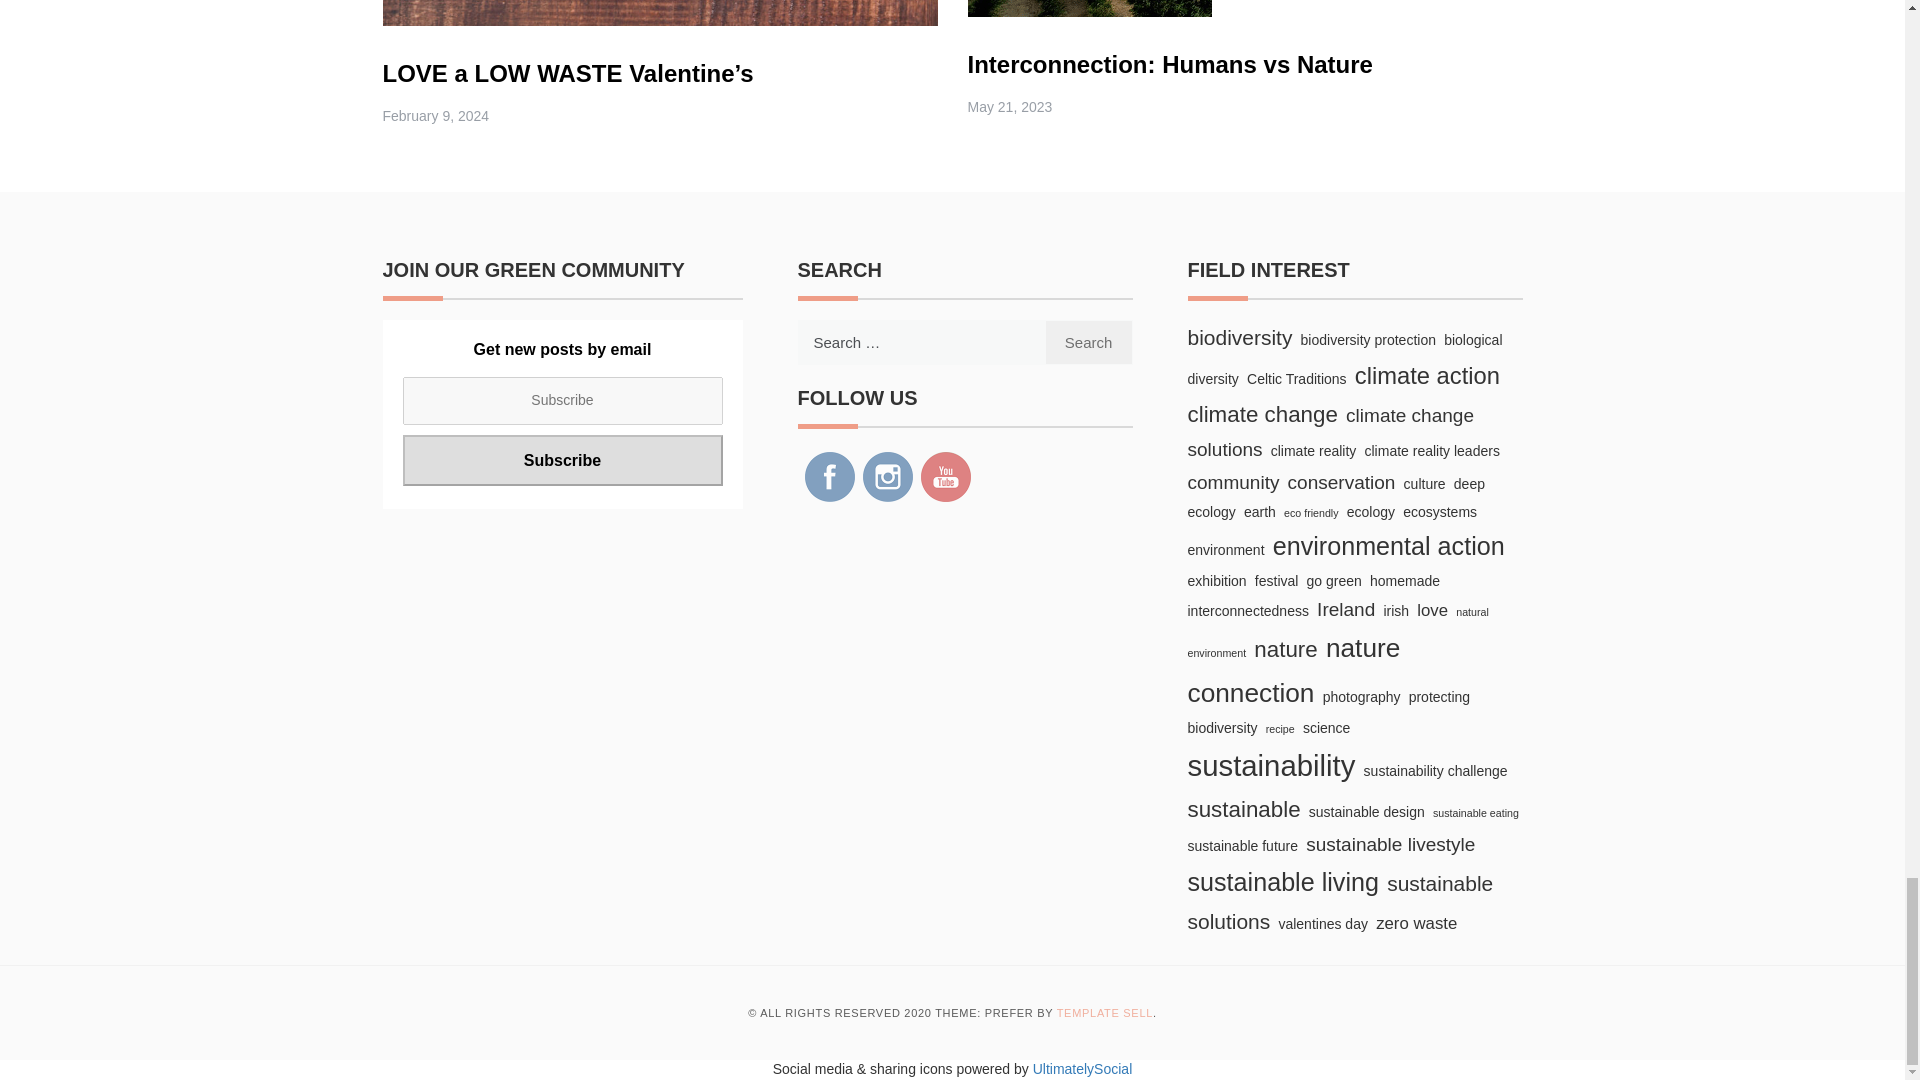 The height and width of the screenshot is (1080, 1920). What do you see at coordinates (887, 477) in the screenshot?
I see `Greenhouse Culture Social` at bounding box center [887, 477].